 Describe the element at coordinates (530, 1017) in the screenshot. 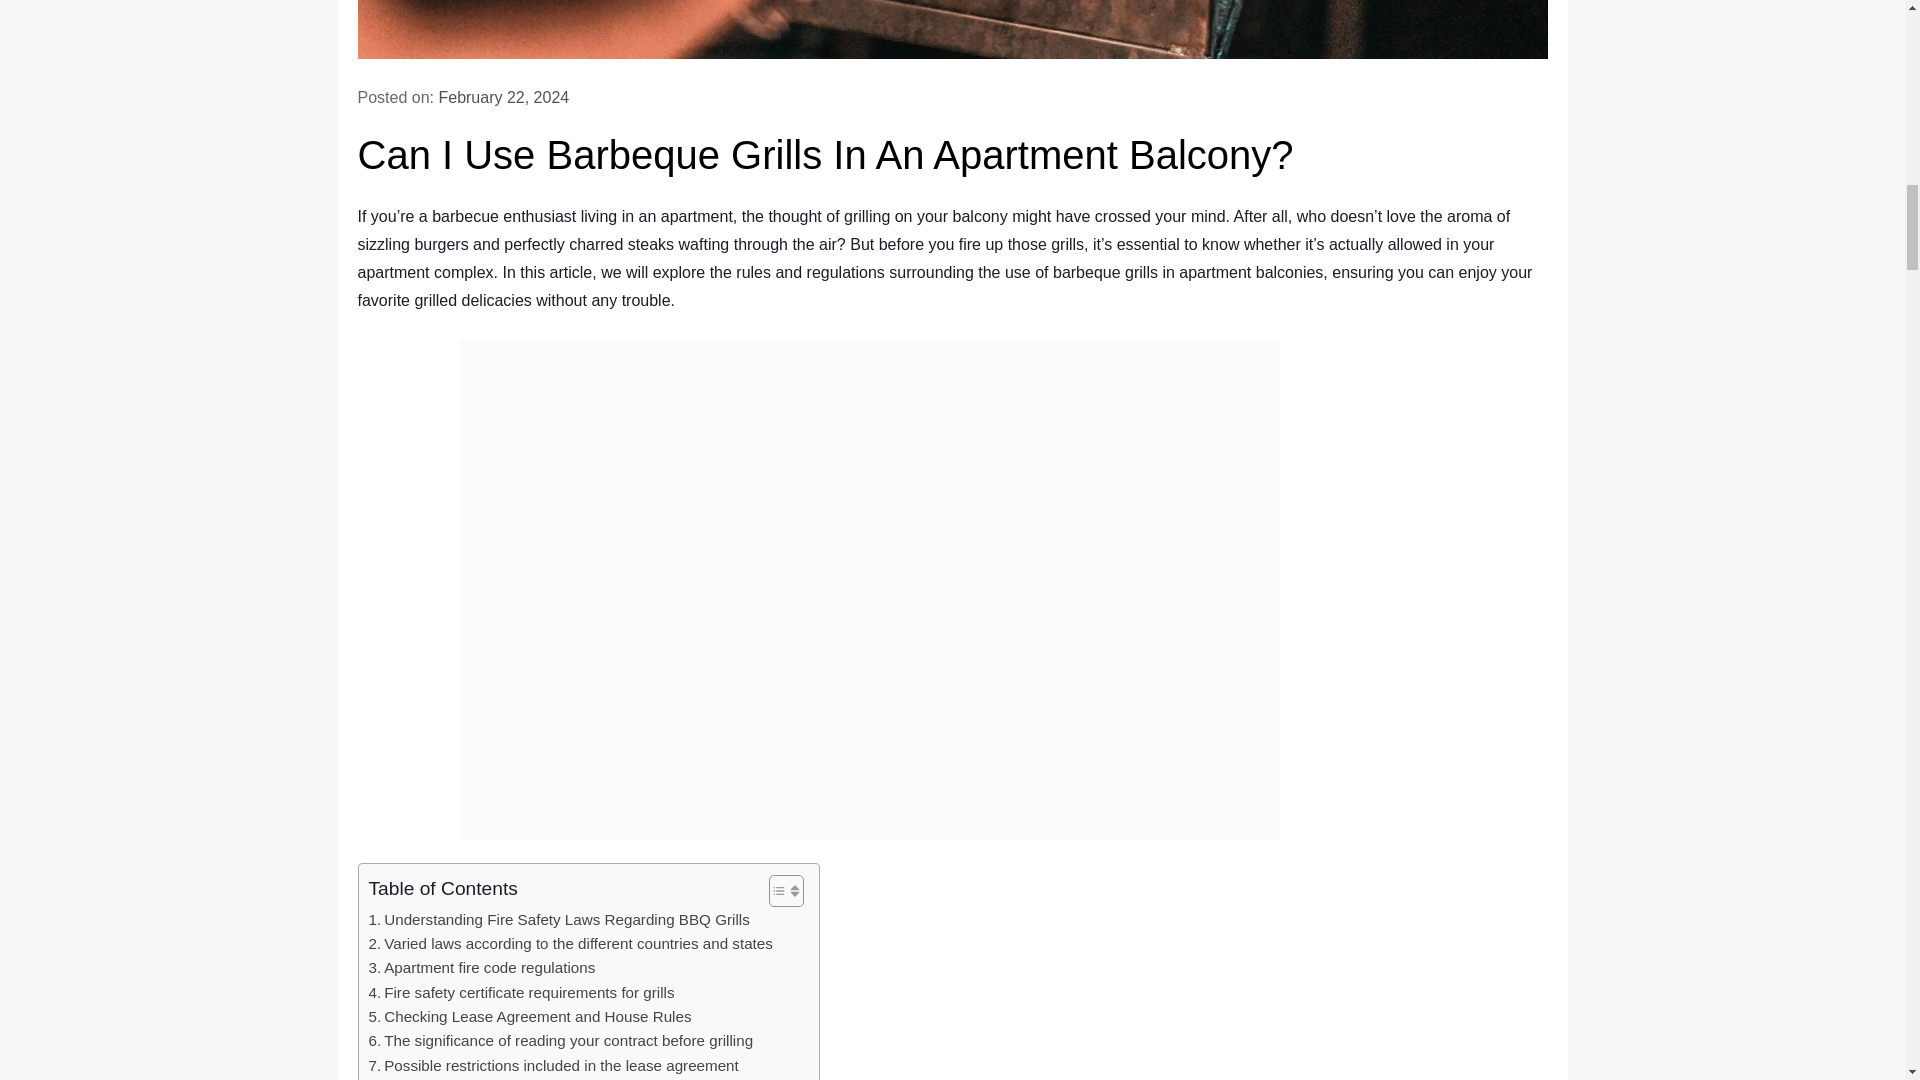

I see `Checking Lease Agreement and House Rules` at that location.